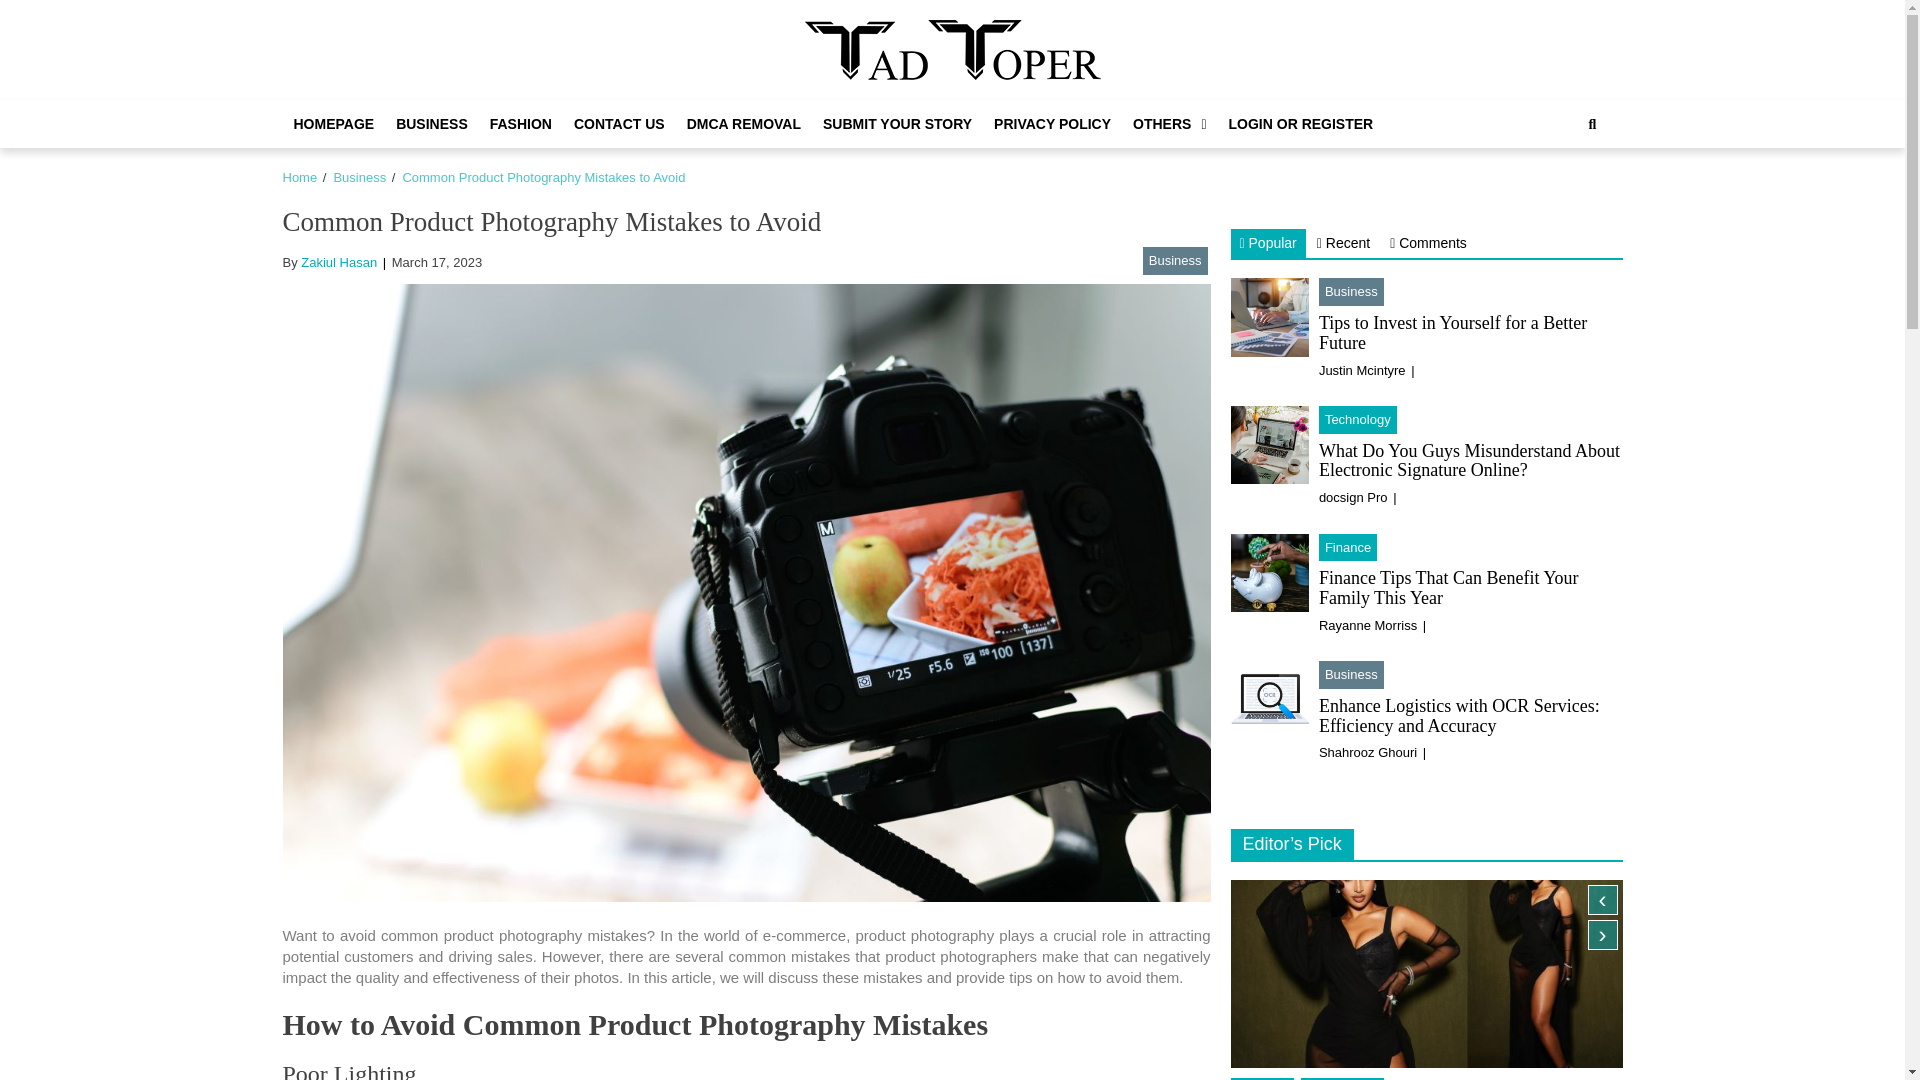 The height and width of the screenshot is (1080, 1920). Describe the element at coordinates (1174, 261) in the screenshot. I see `Business` at that location.